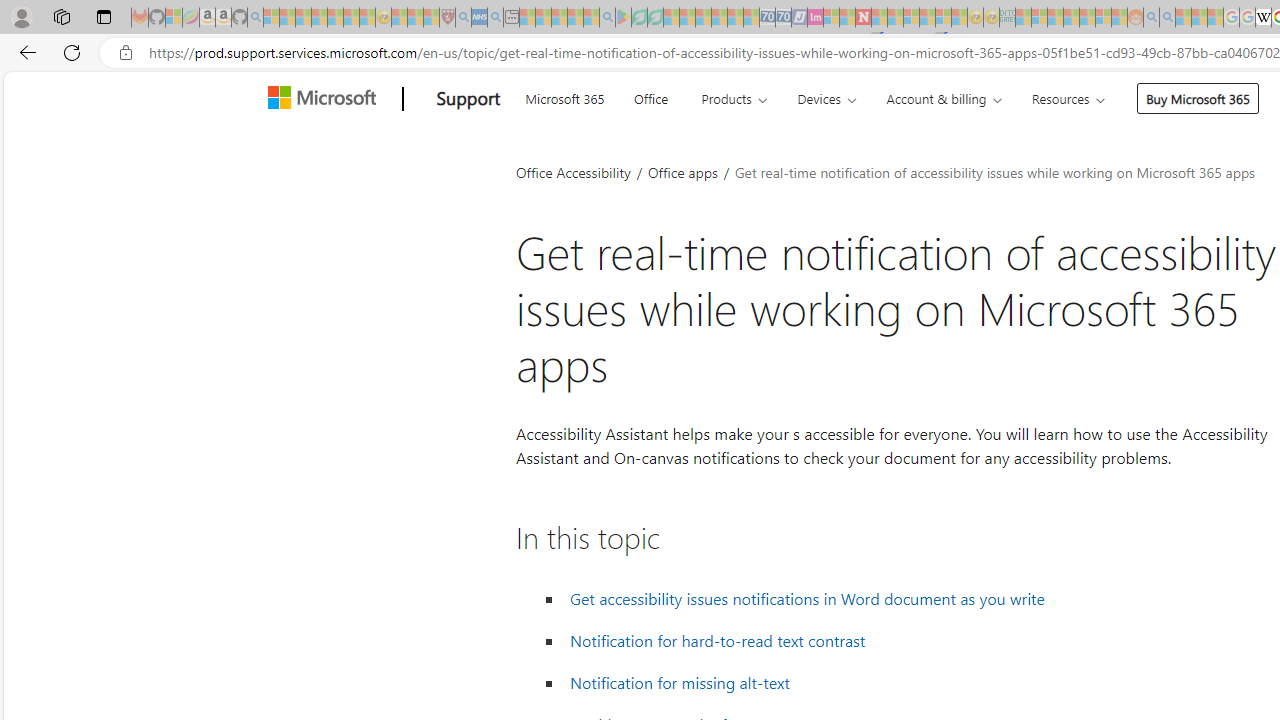 Image resolution: width=1280 pixels, height=720 pixels. What do you see at coordinates (495, 18) in the screenshot?
I see `utah sues federal government - Search - Sleeping` at bounding box center [495, 18].